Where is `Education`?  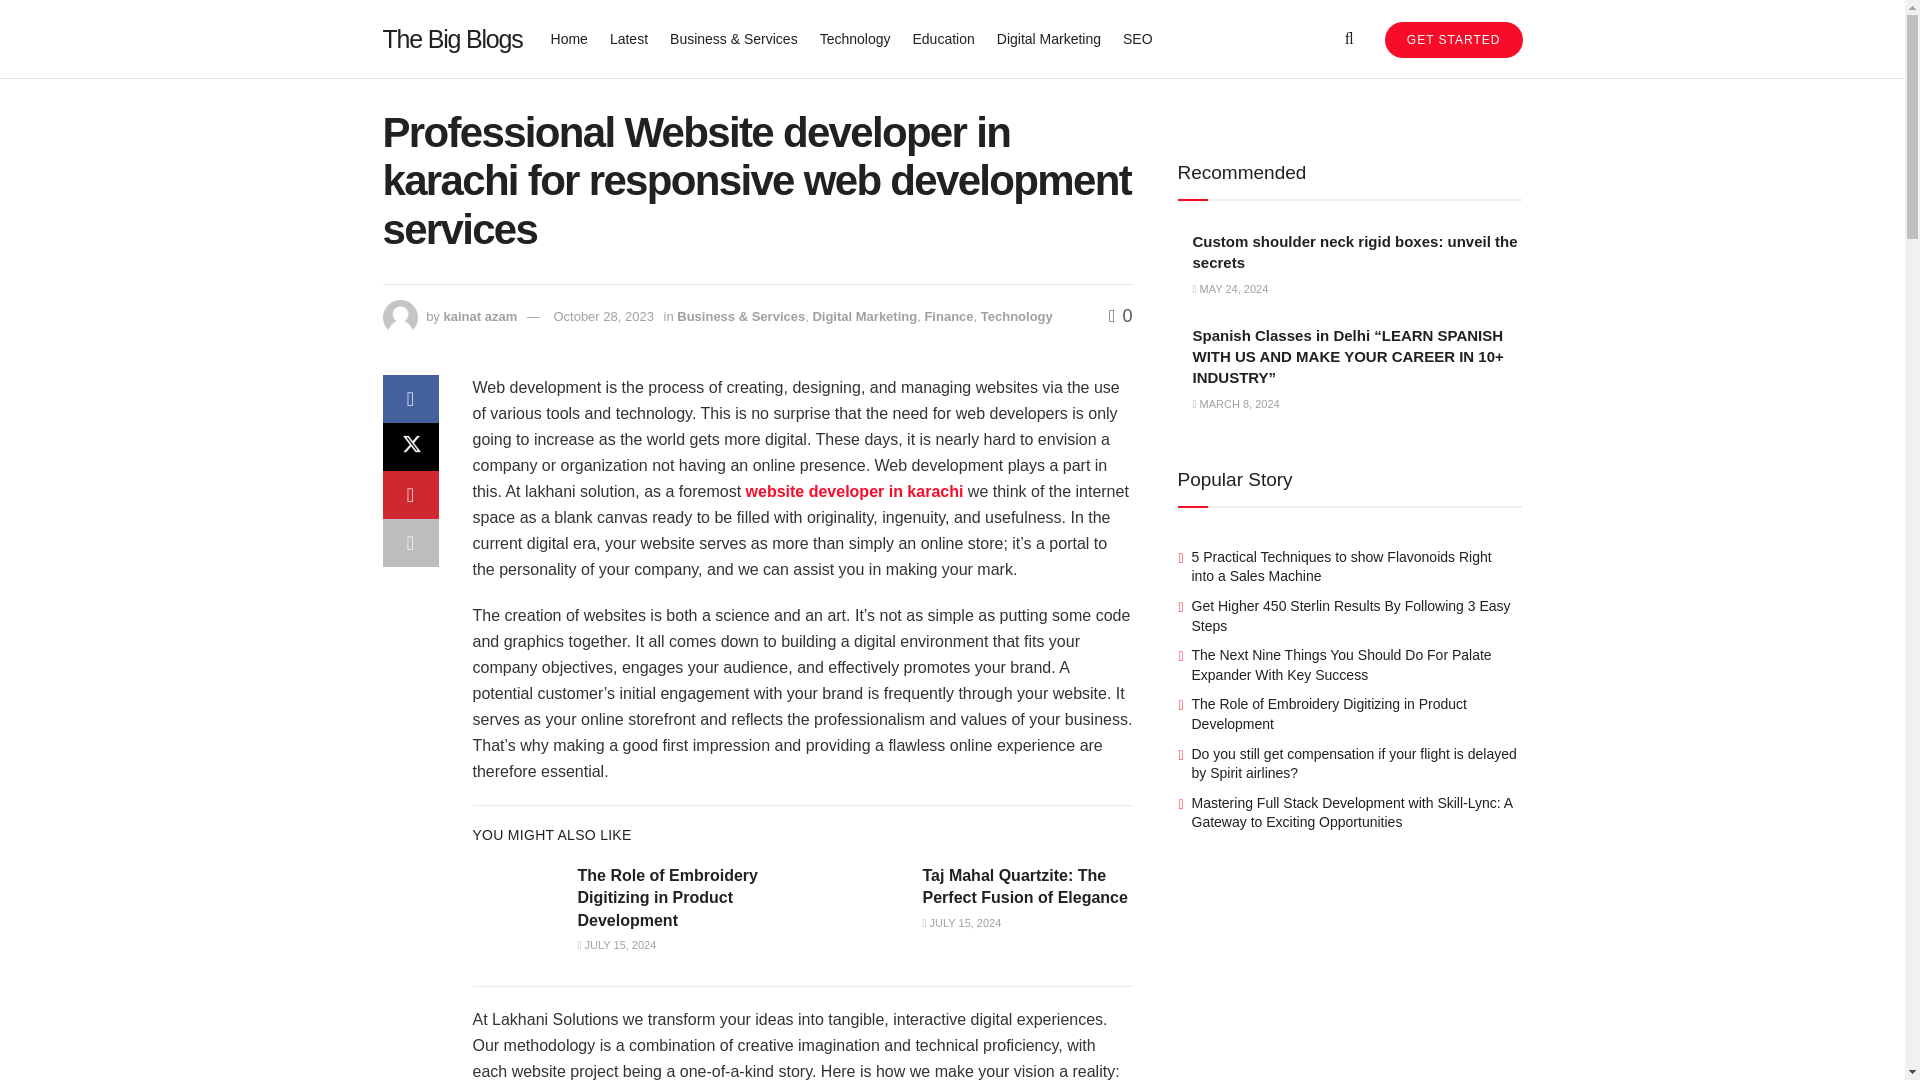 Education is located at coordinates (942, 38).